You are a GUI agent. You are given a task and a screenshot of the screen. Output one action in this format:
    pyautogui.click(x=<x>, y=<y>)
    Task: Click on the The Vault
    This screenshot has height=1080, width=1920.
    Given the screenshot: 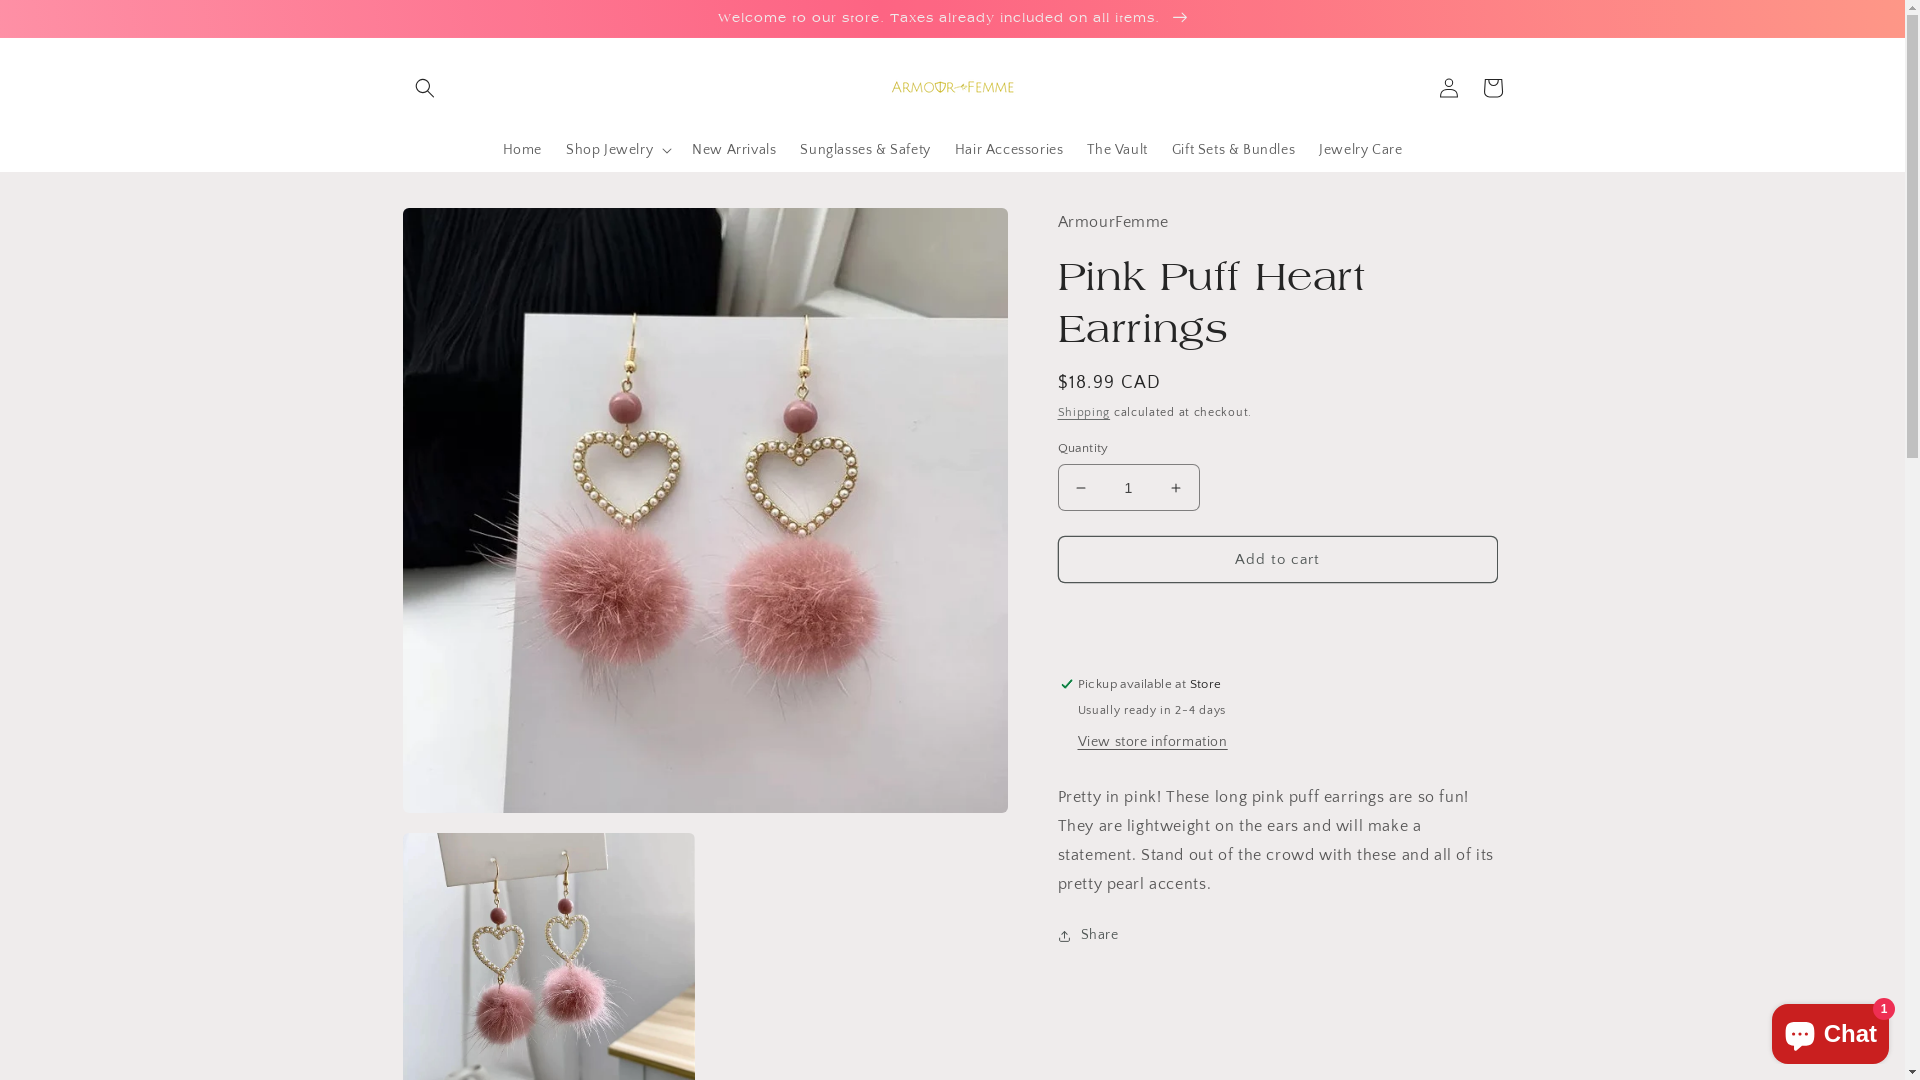 What is the action you would take?
    pyautogui.click(x=1117, y=150)
    